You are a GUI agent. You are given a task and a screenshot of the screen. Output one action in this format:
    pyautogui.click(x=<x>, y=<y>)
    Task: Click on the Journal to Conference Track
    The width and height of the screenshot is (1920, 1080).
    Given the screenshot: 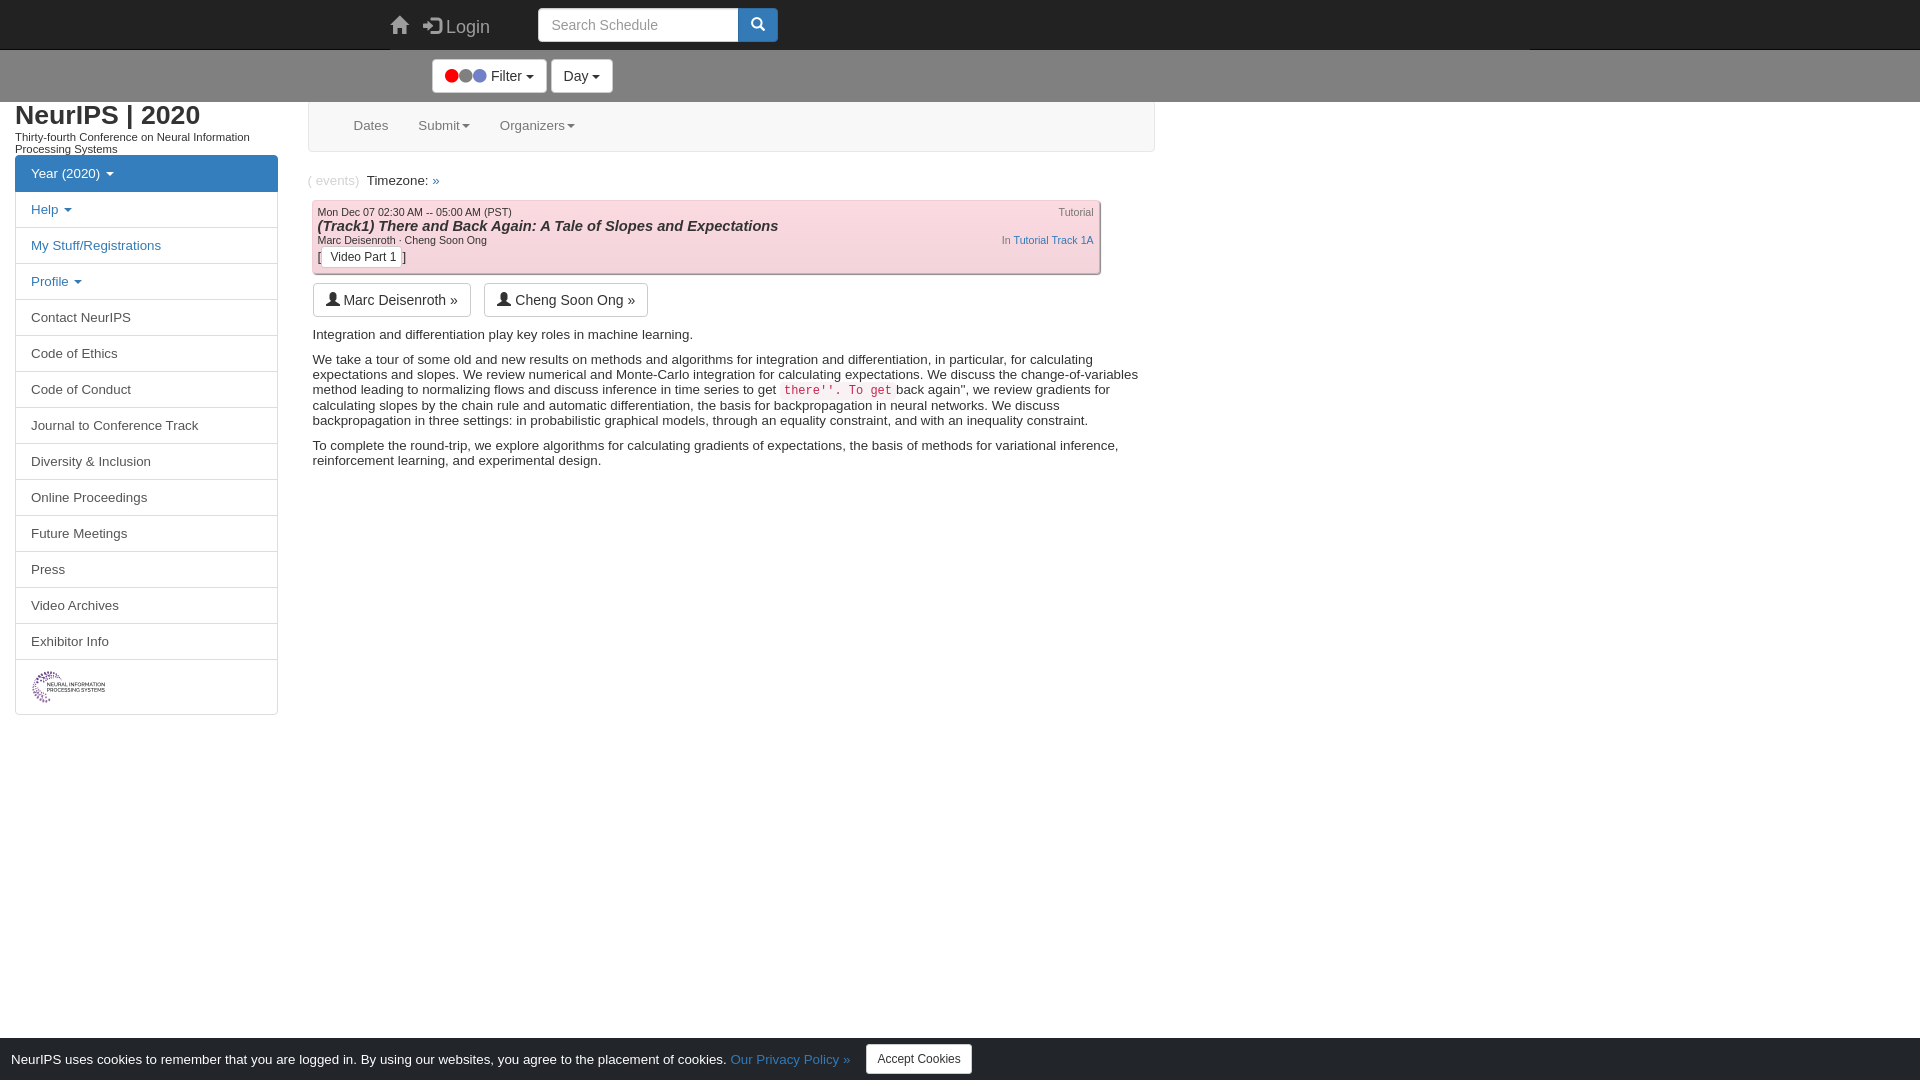 What is the action you would take?
    pyautogui.click(x=146, y=426)
    